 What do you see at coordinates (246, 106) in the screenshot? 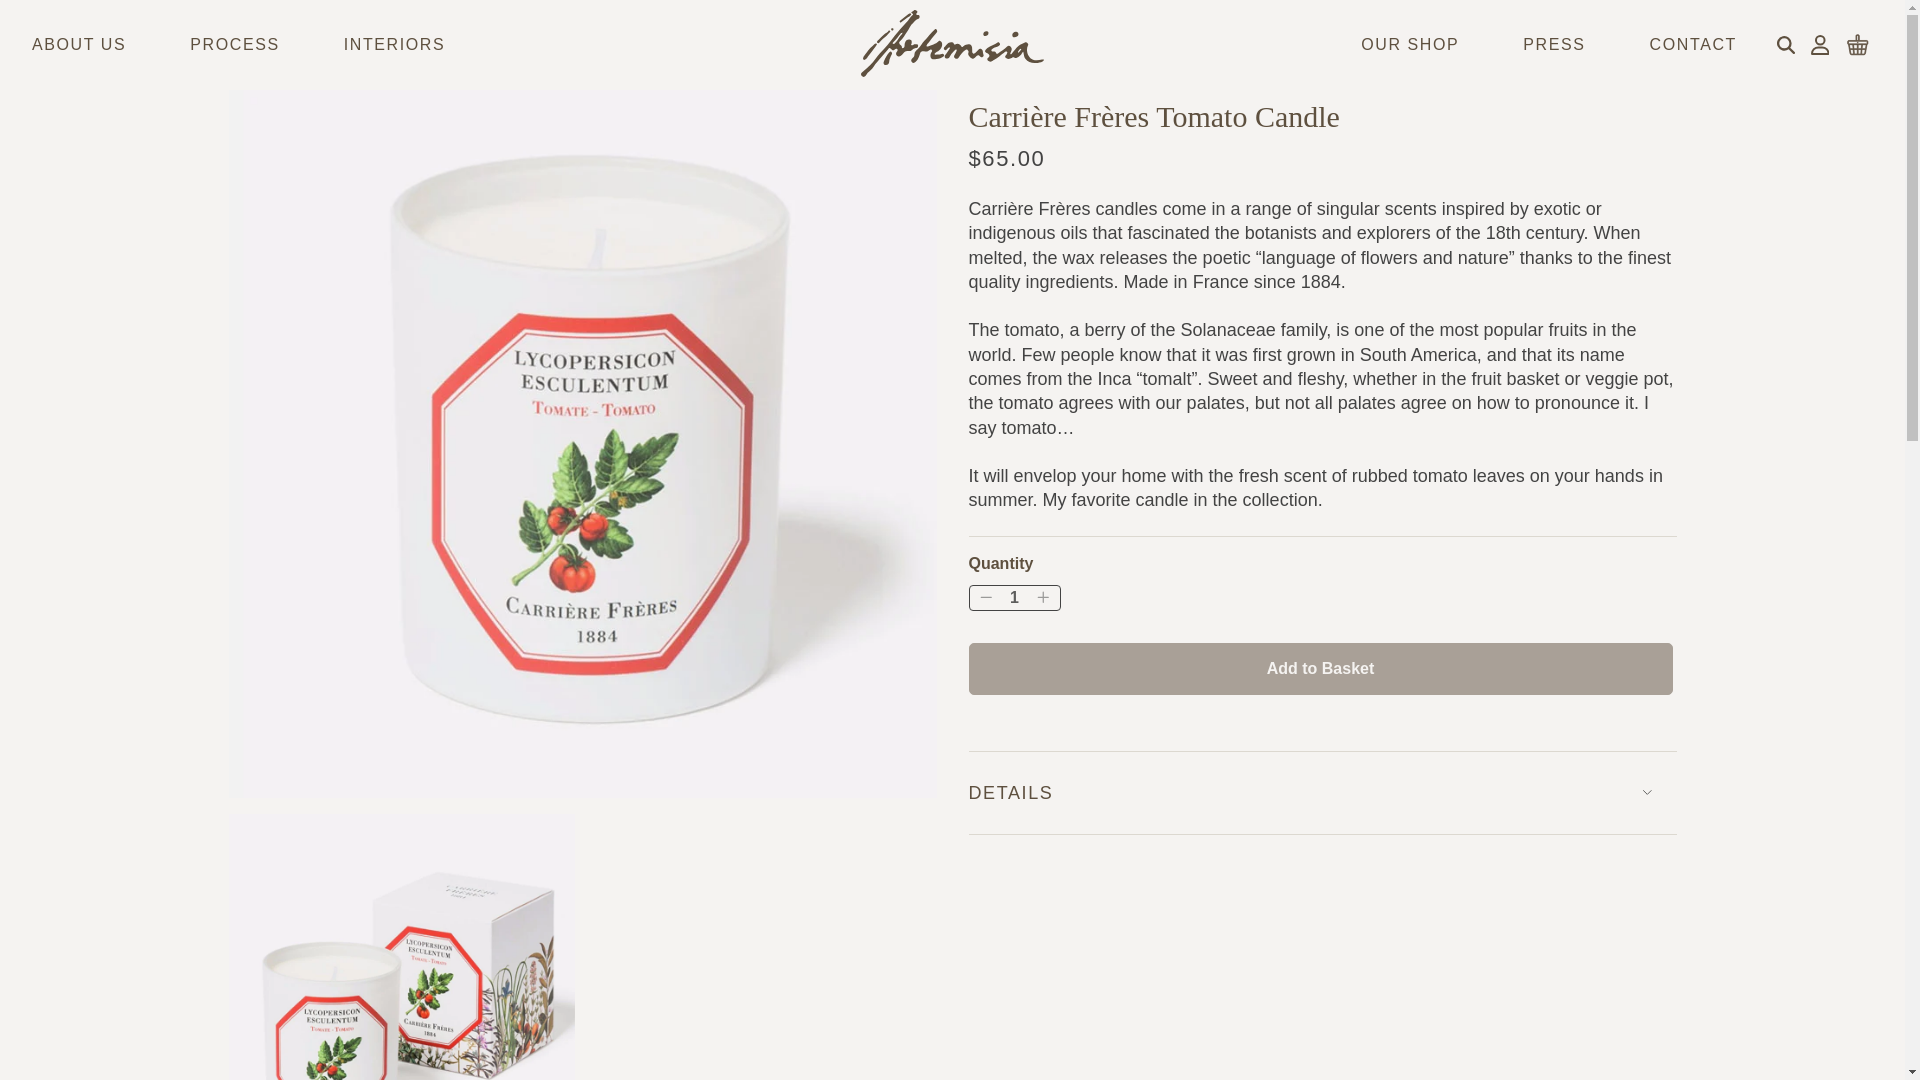
I see `Skip to product information` at bounding box center [246, 106].